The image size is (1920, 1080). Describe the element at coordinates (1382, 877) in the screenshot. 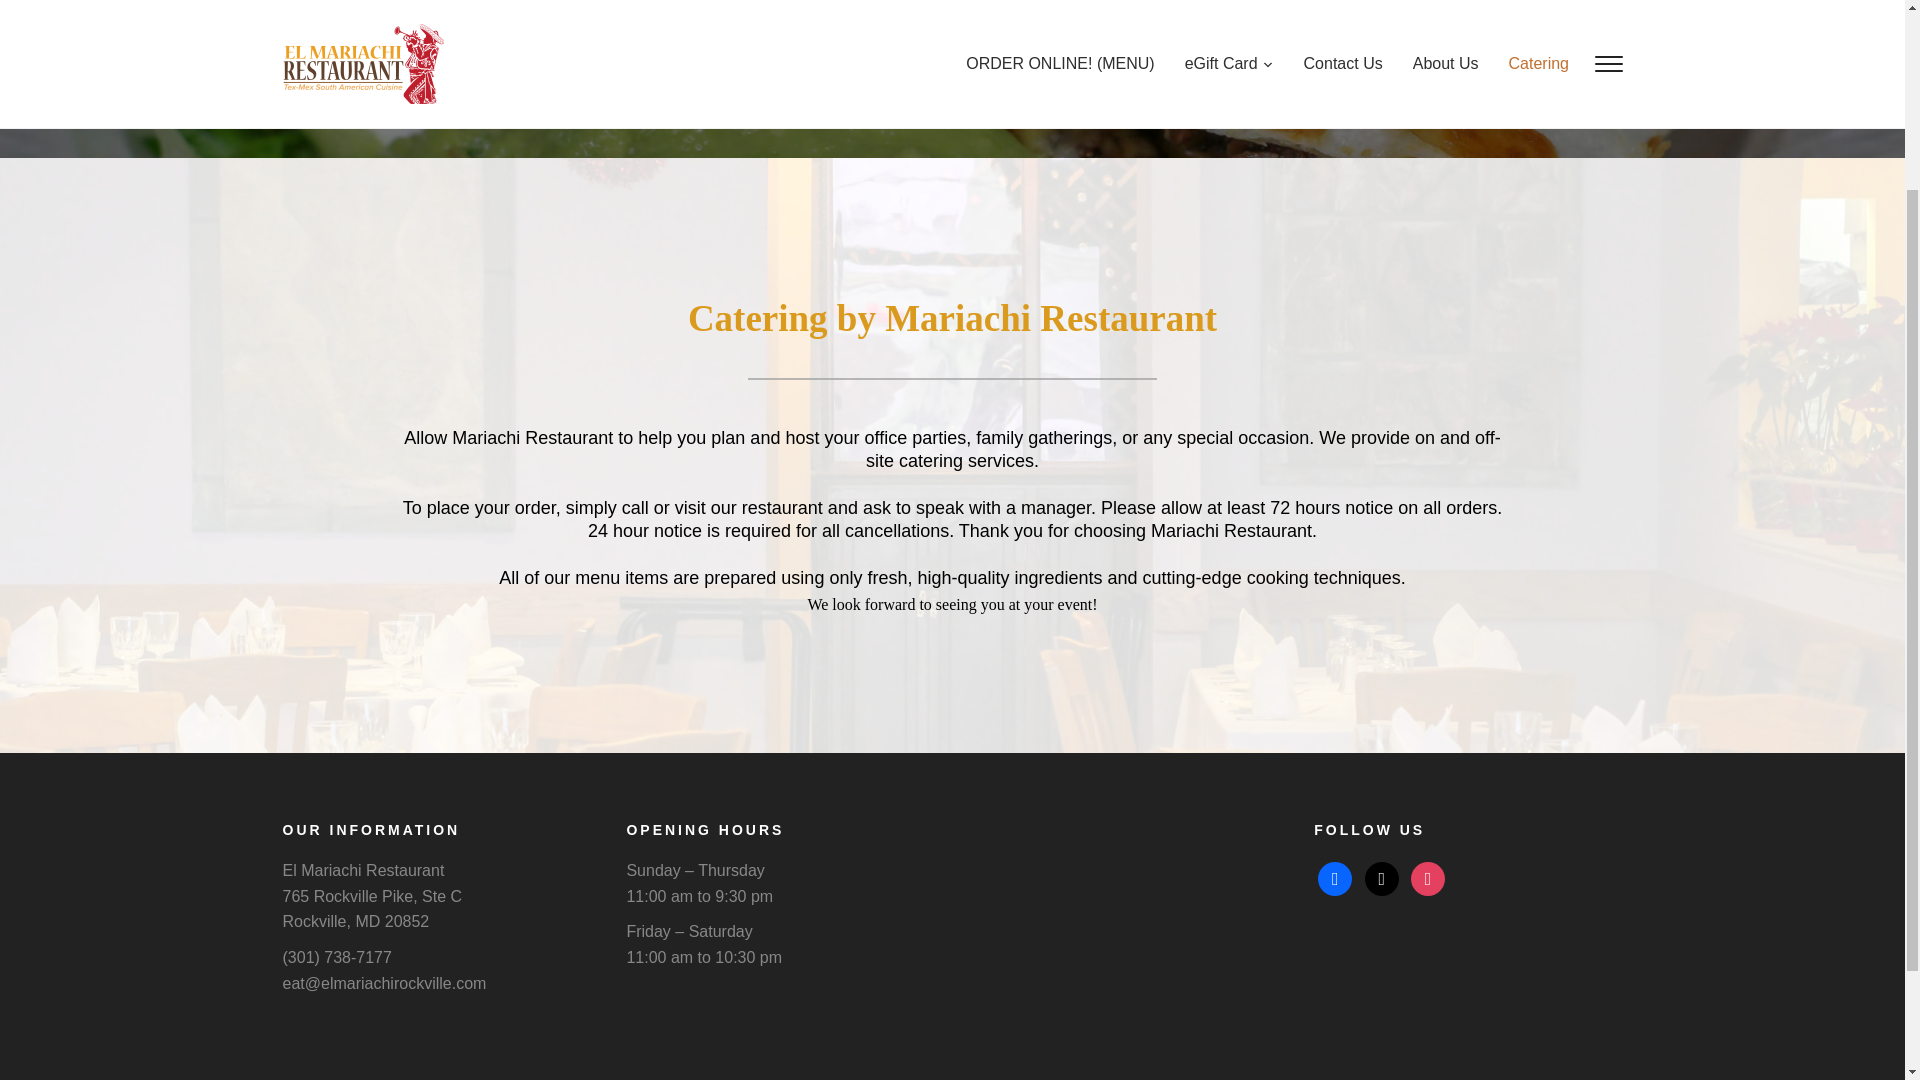

I see `x` at that location.